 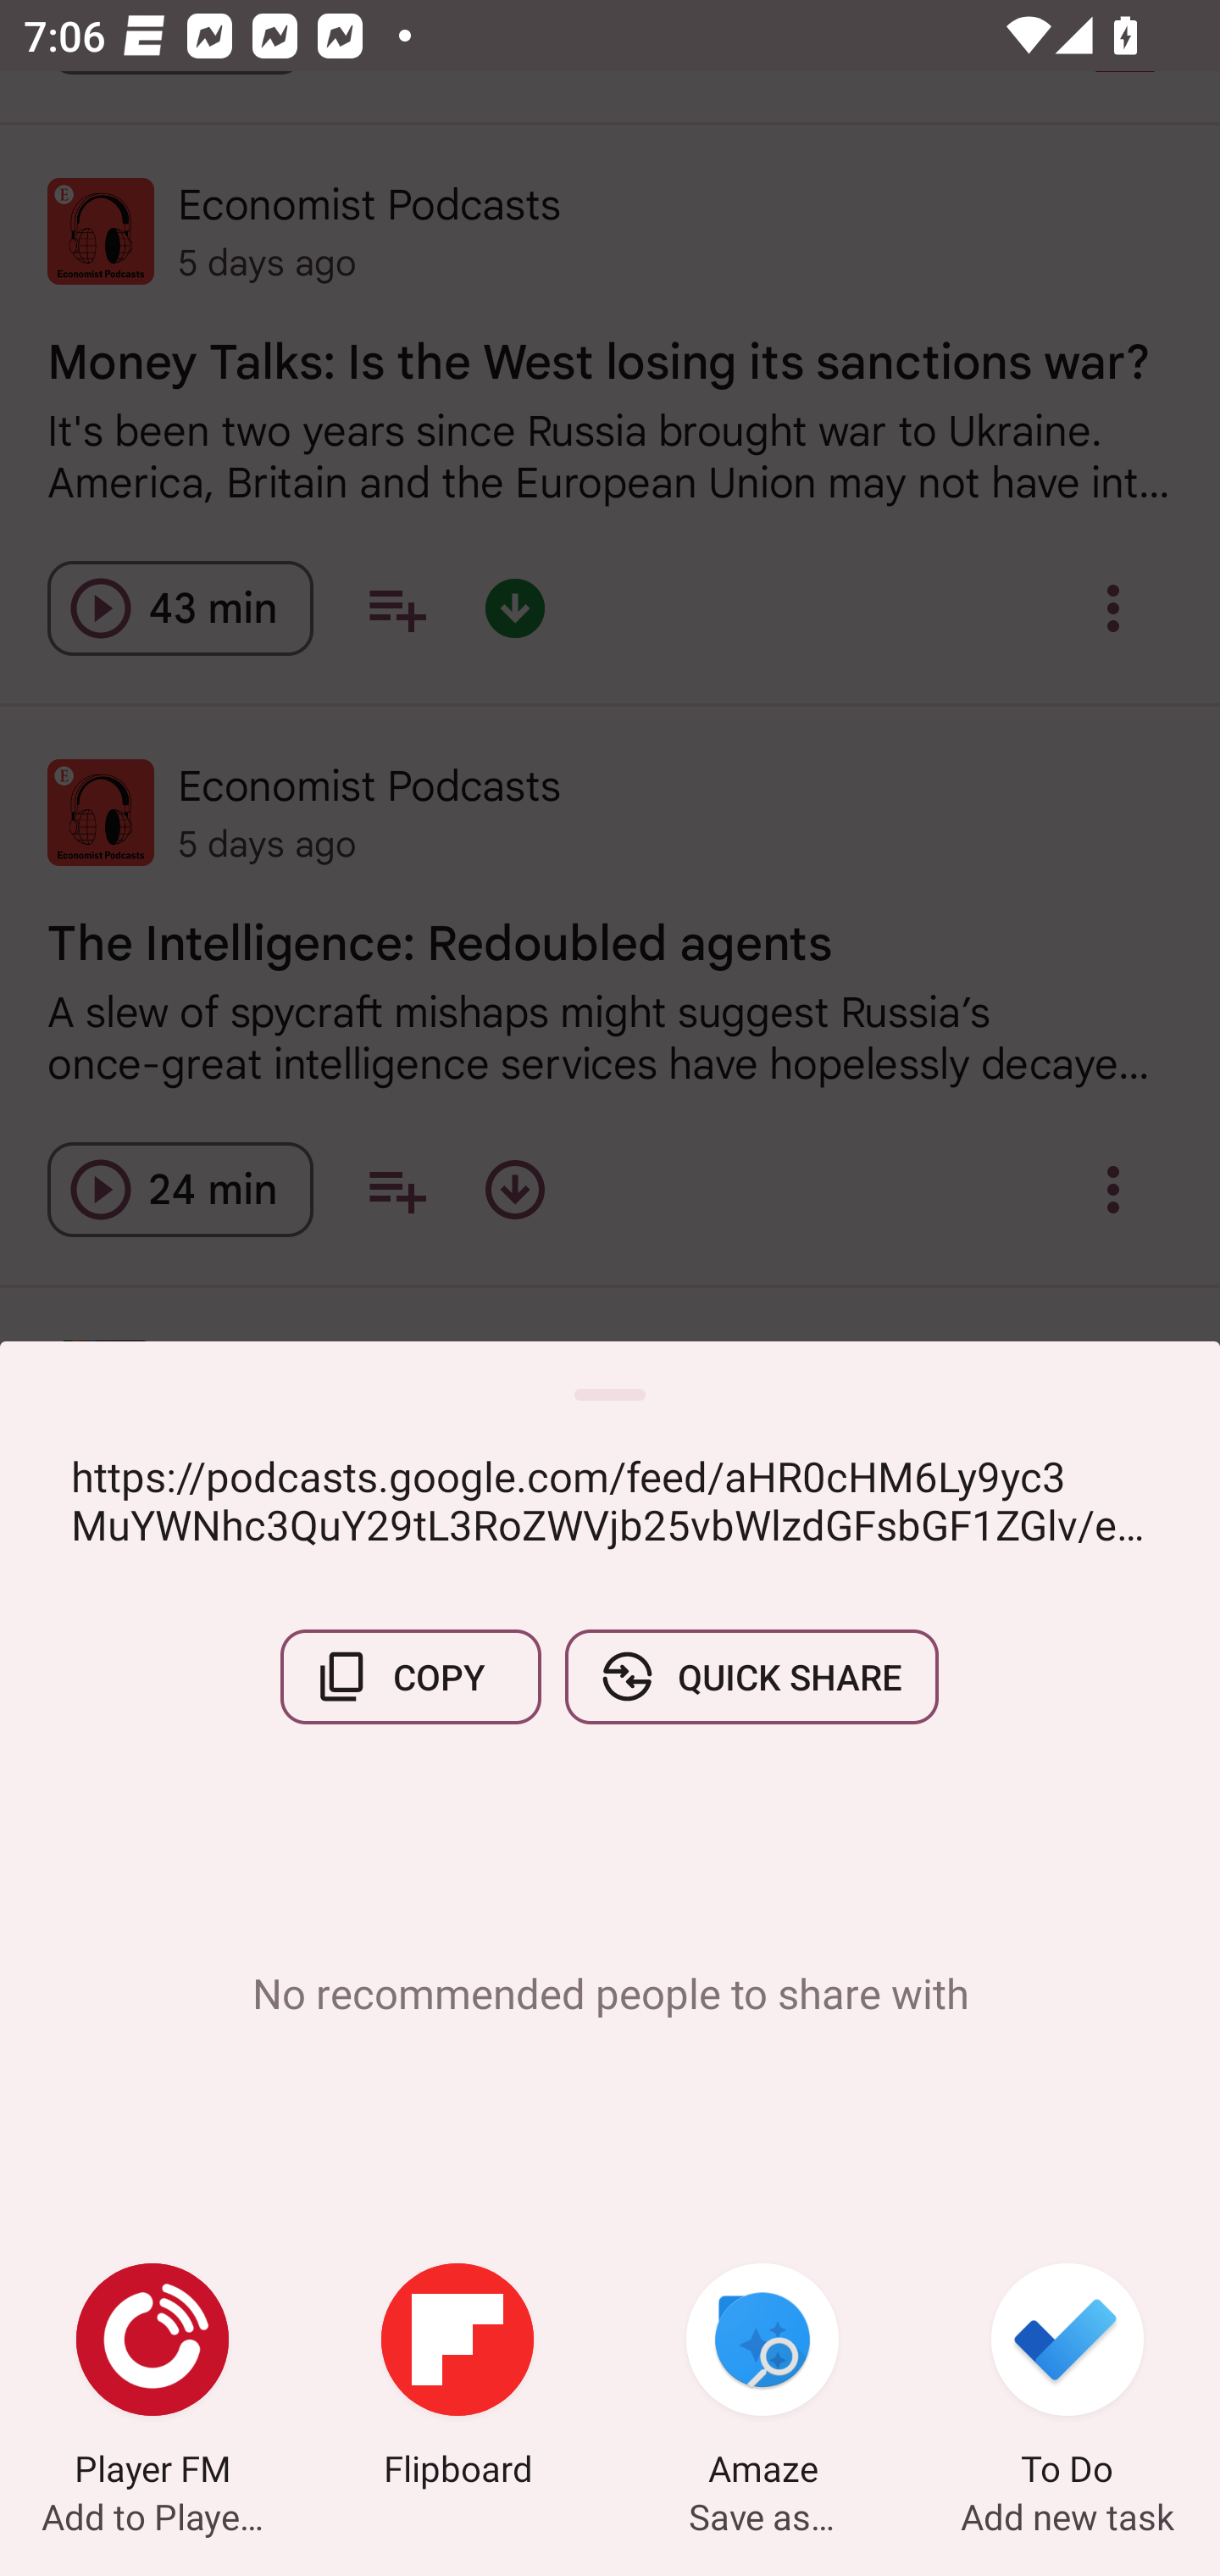 What do you see at coordinates (411, 1676) in the screenshot?
I see `COPY` at bounding box center [411, 1676].